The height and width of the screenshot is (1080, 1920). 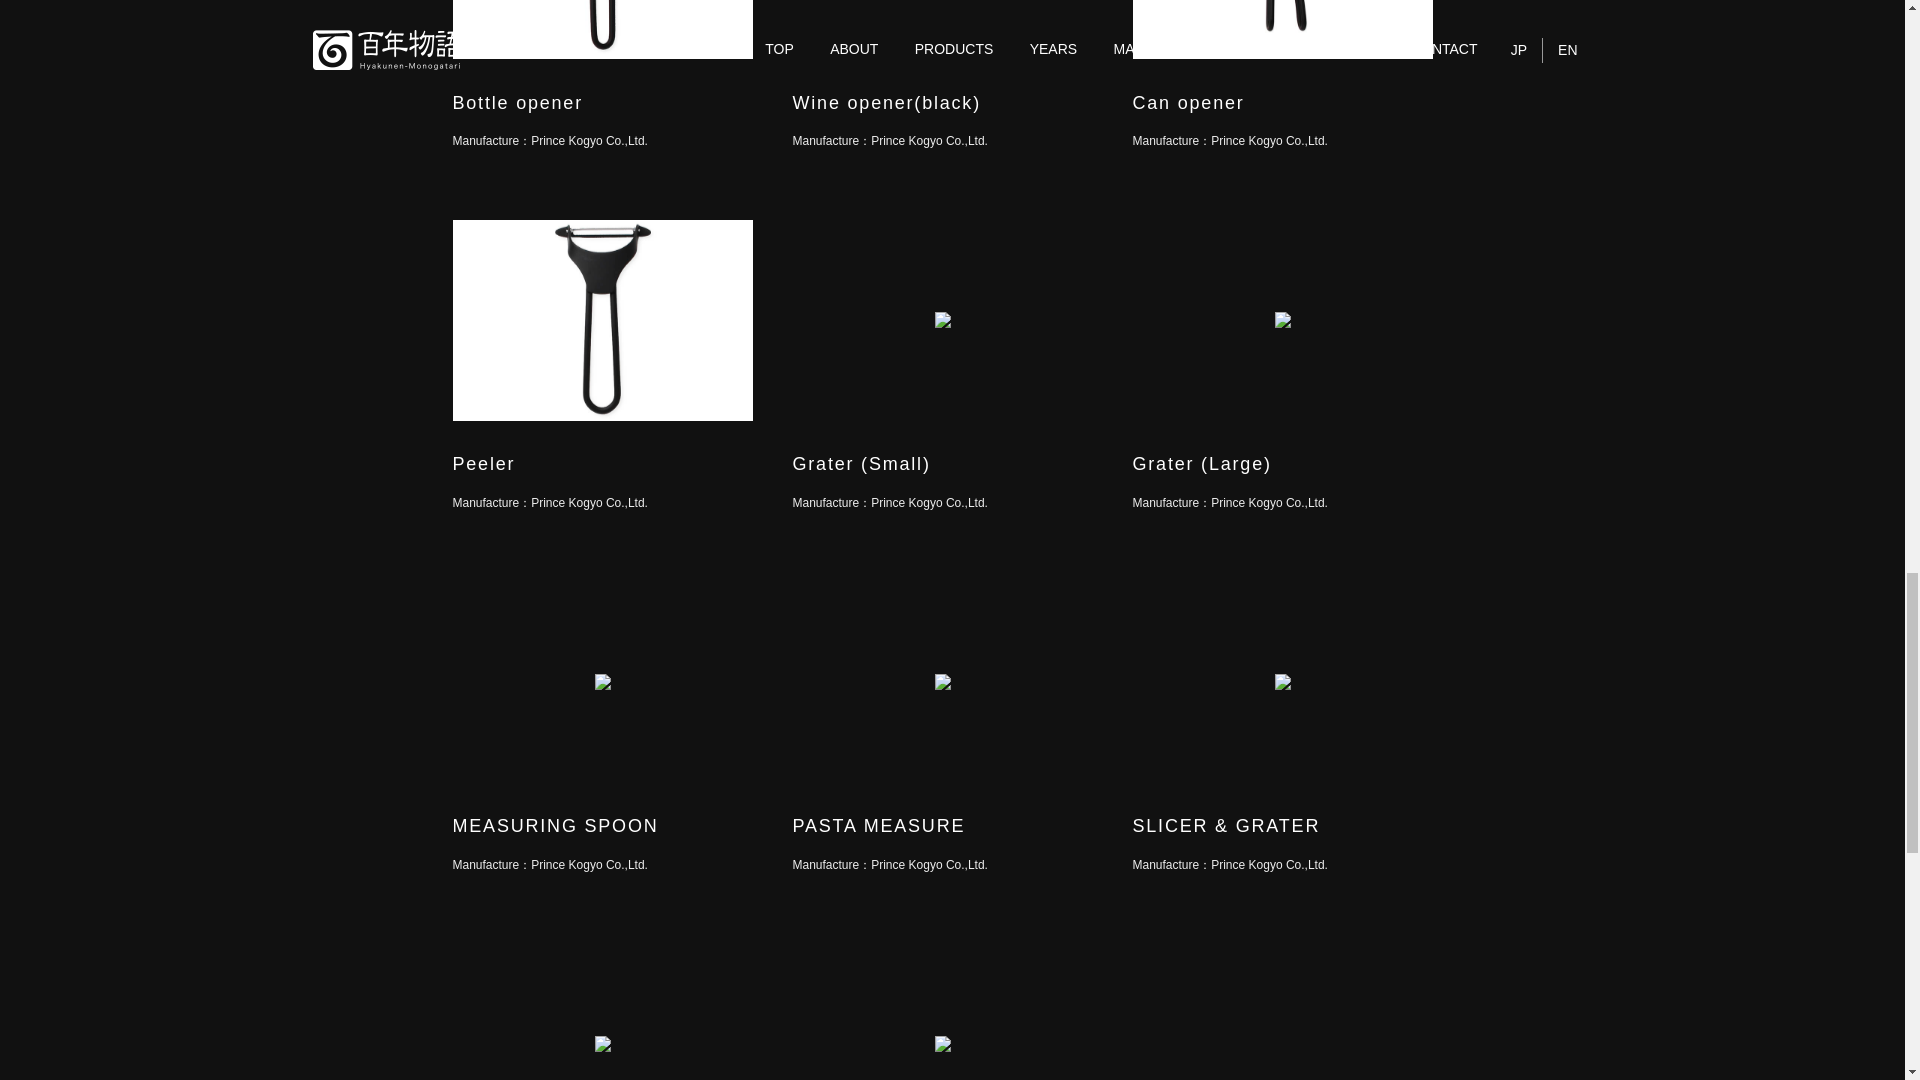 I want to click on Can opener, so click(x=1188, y=102).